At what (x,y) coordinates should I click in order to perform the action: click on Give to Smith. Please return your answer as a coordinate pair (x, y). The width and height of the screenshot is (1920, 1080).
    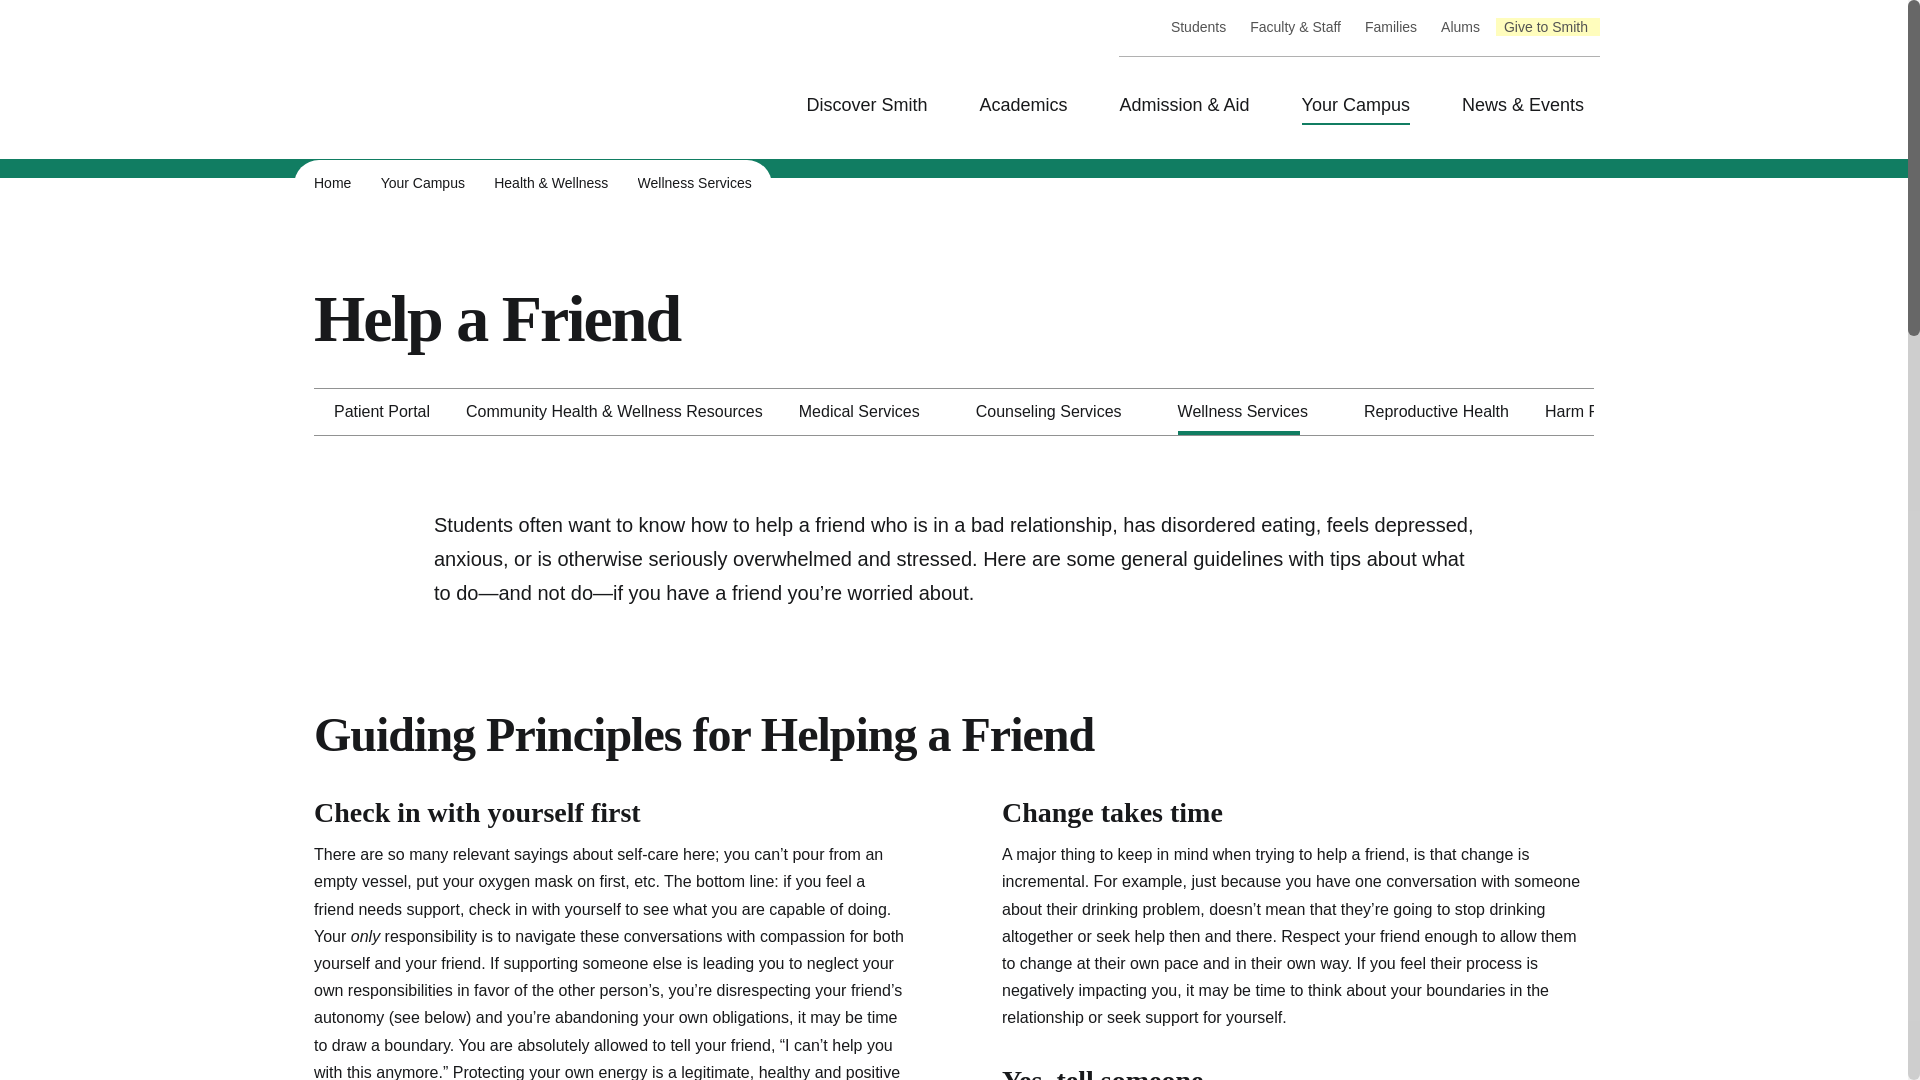
    Looking at the image, I should click on (1545, 28).